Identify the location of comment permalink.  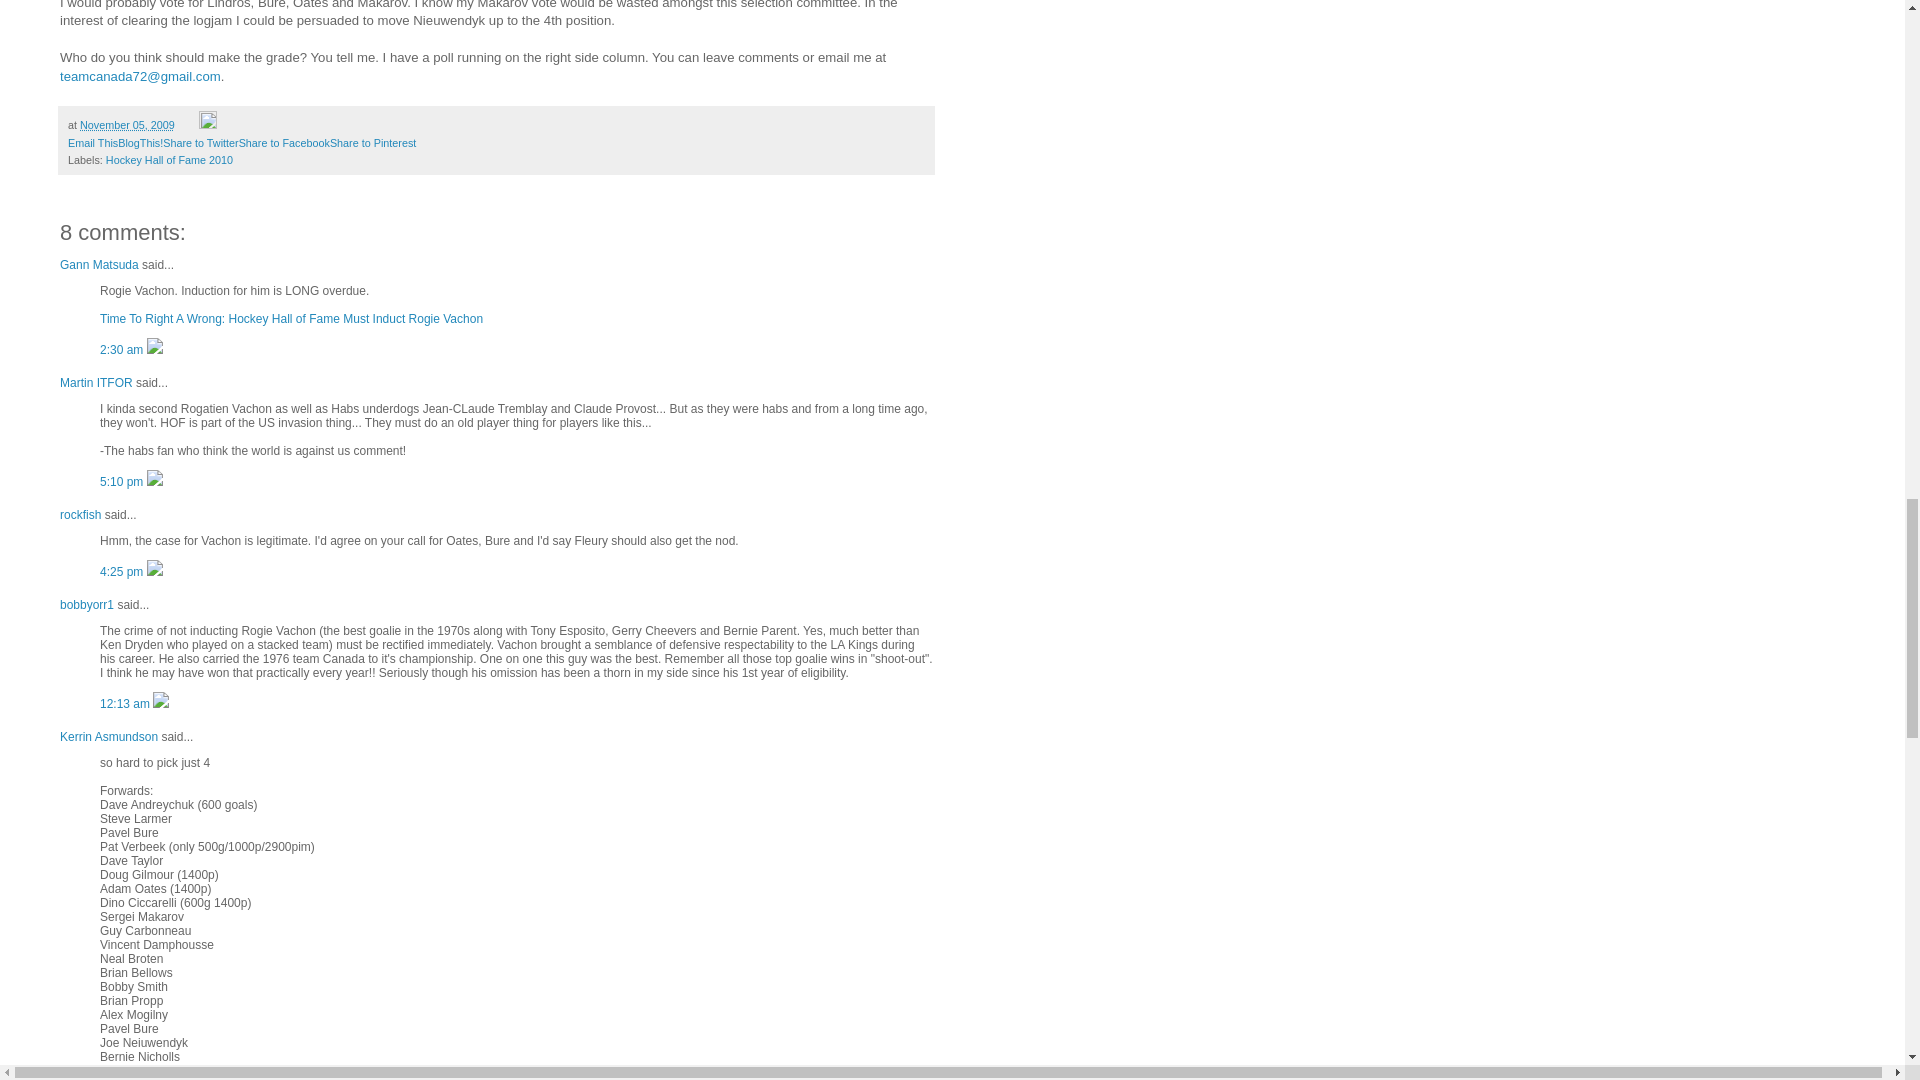
(123, 482).